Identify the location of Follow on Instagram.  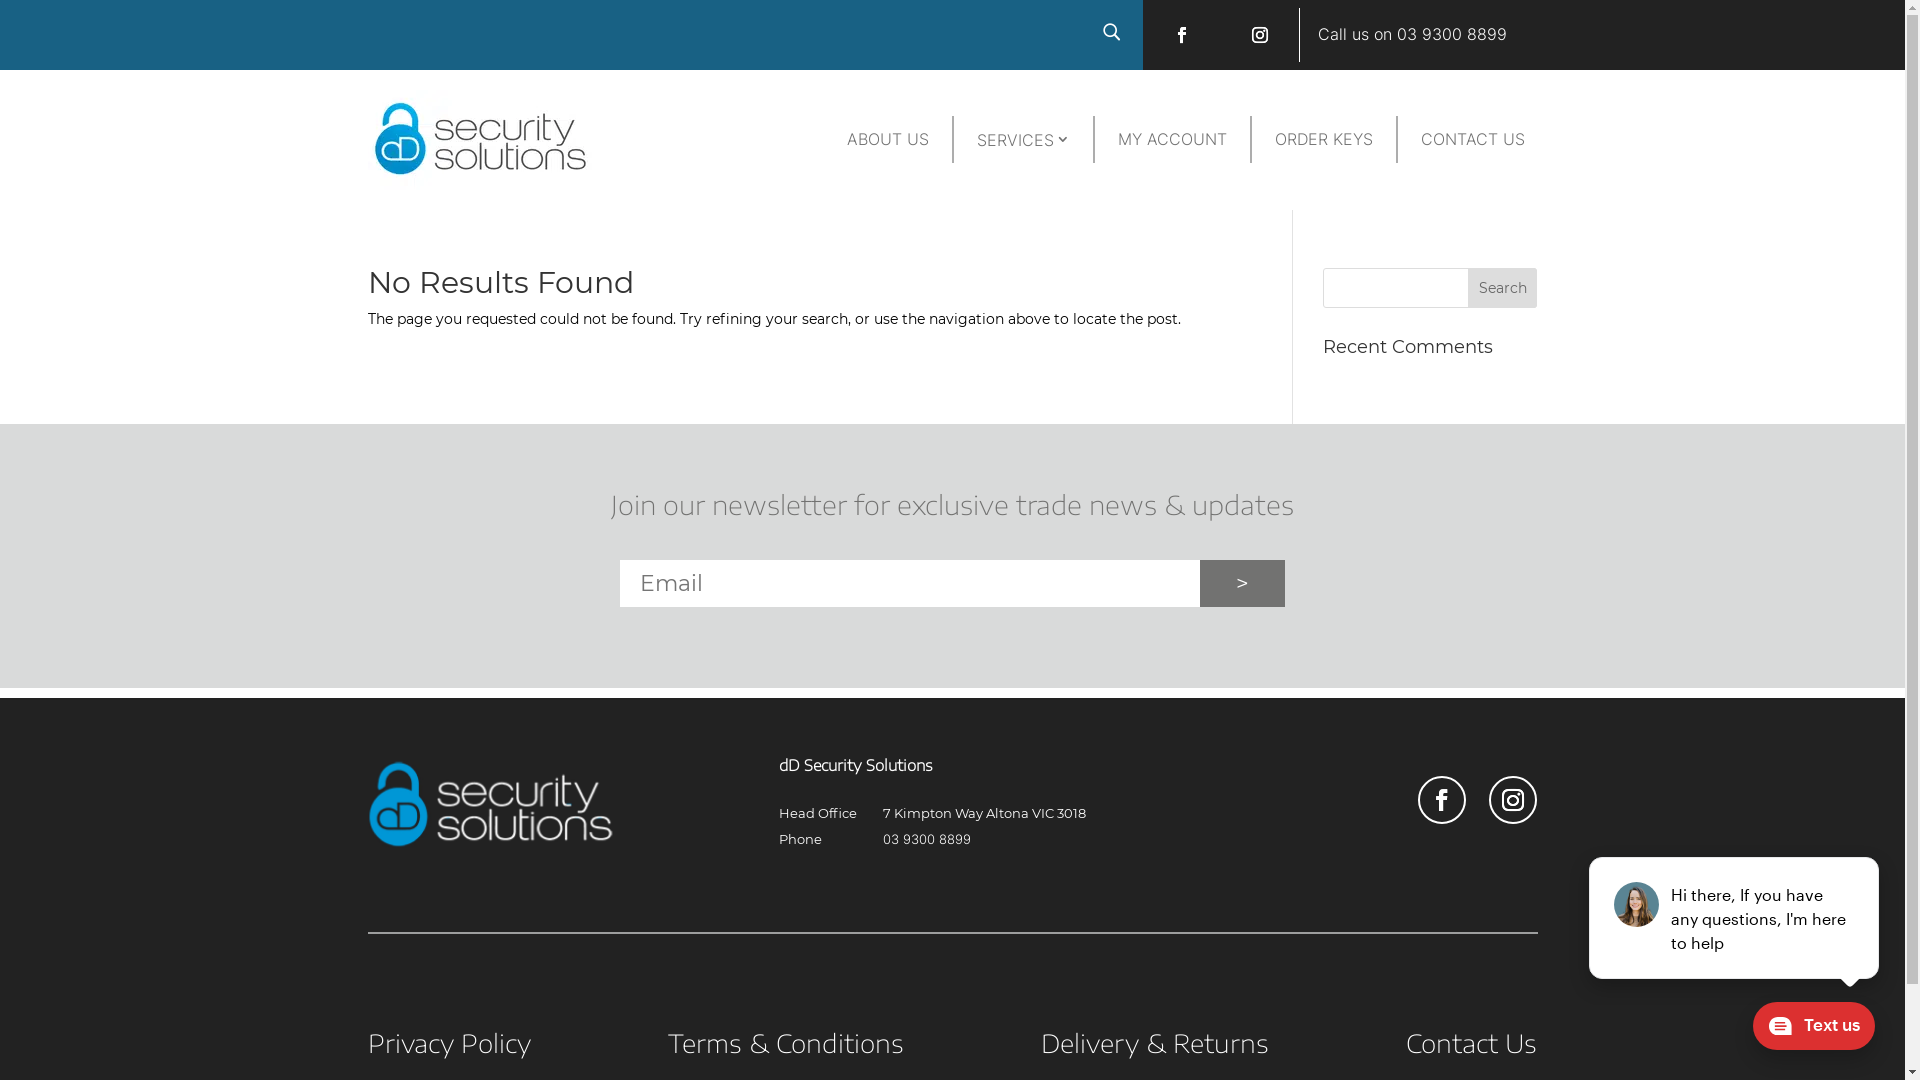
(1260, 35).